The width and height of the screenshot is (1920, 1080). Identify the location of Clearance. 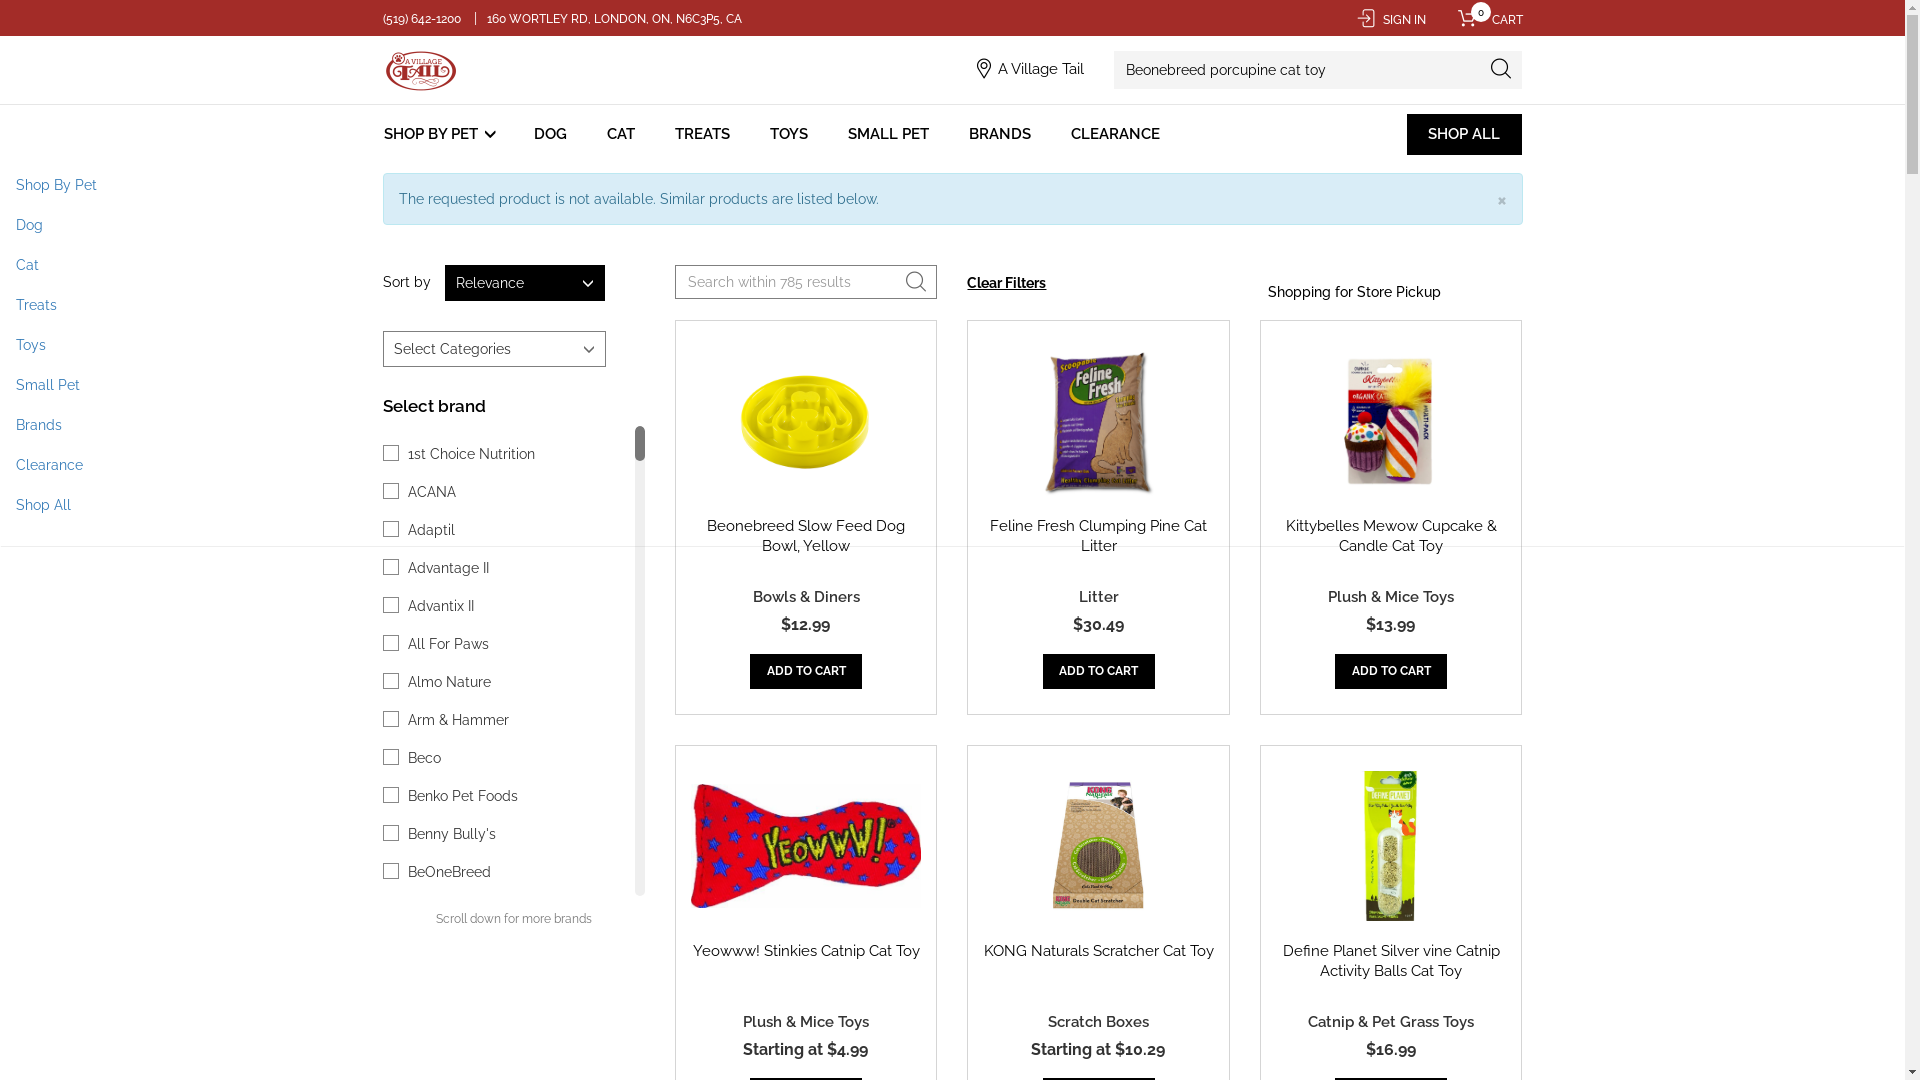
(952, 465).